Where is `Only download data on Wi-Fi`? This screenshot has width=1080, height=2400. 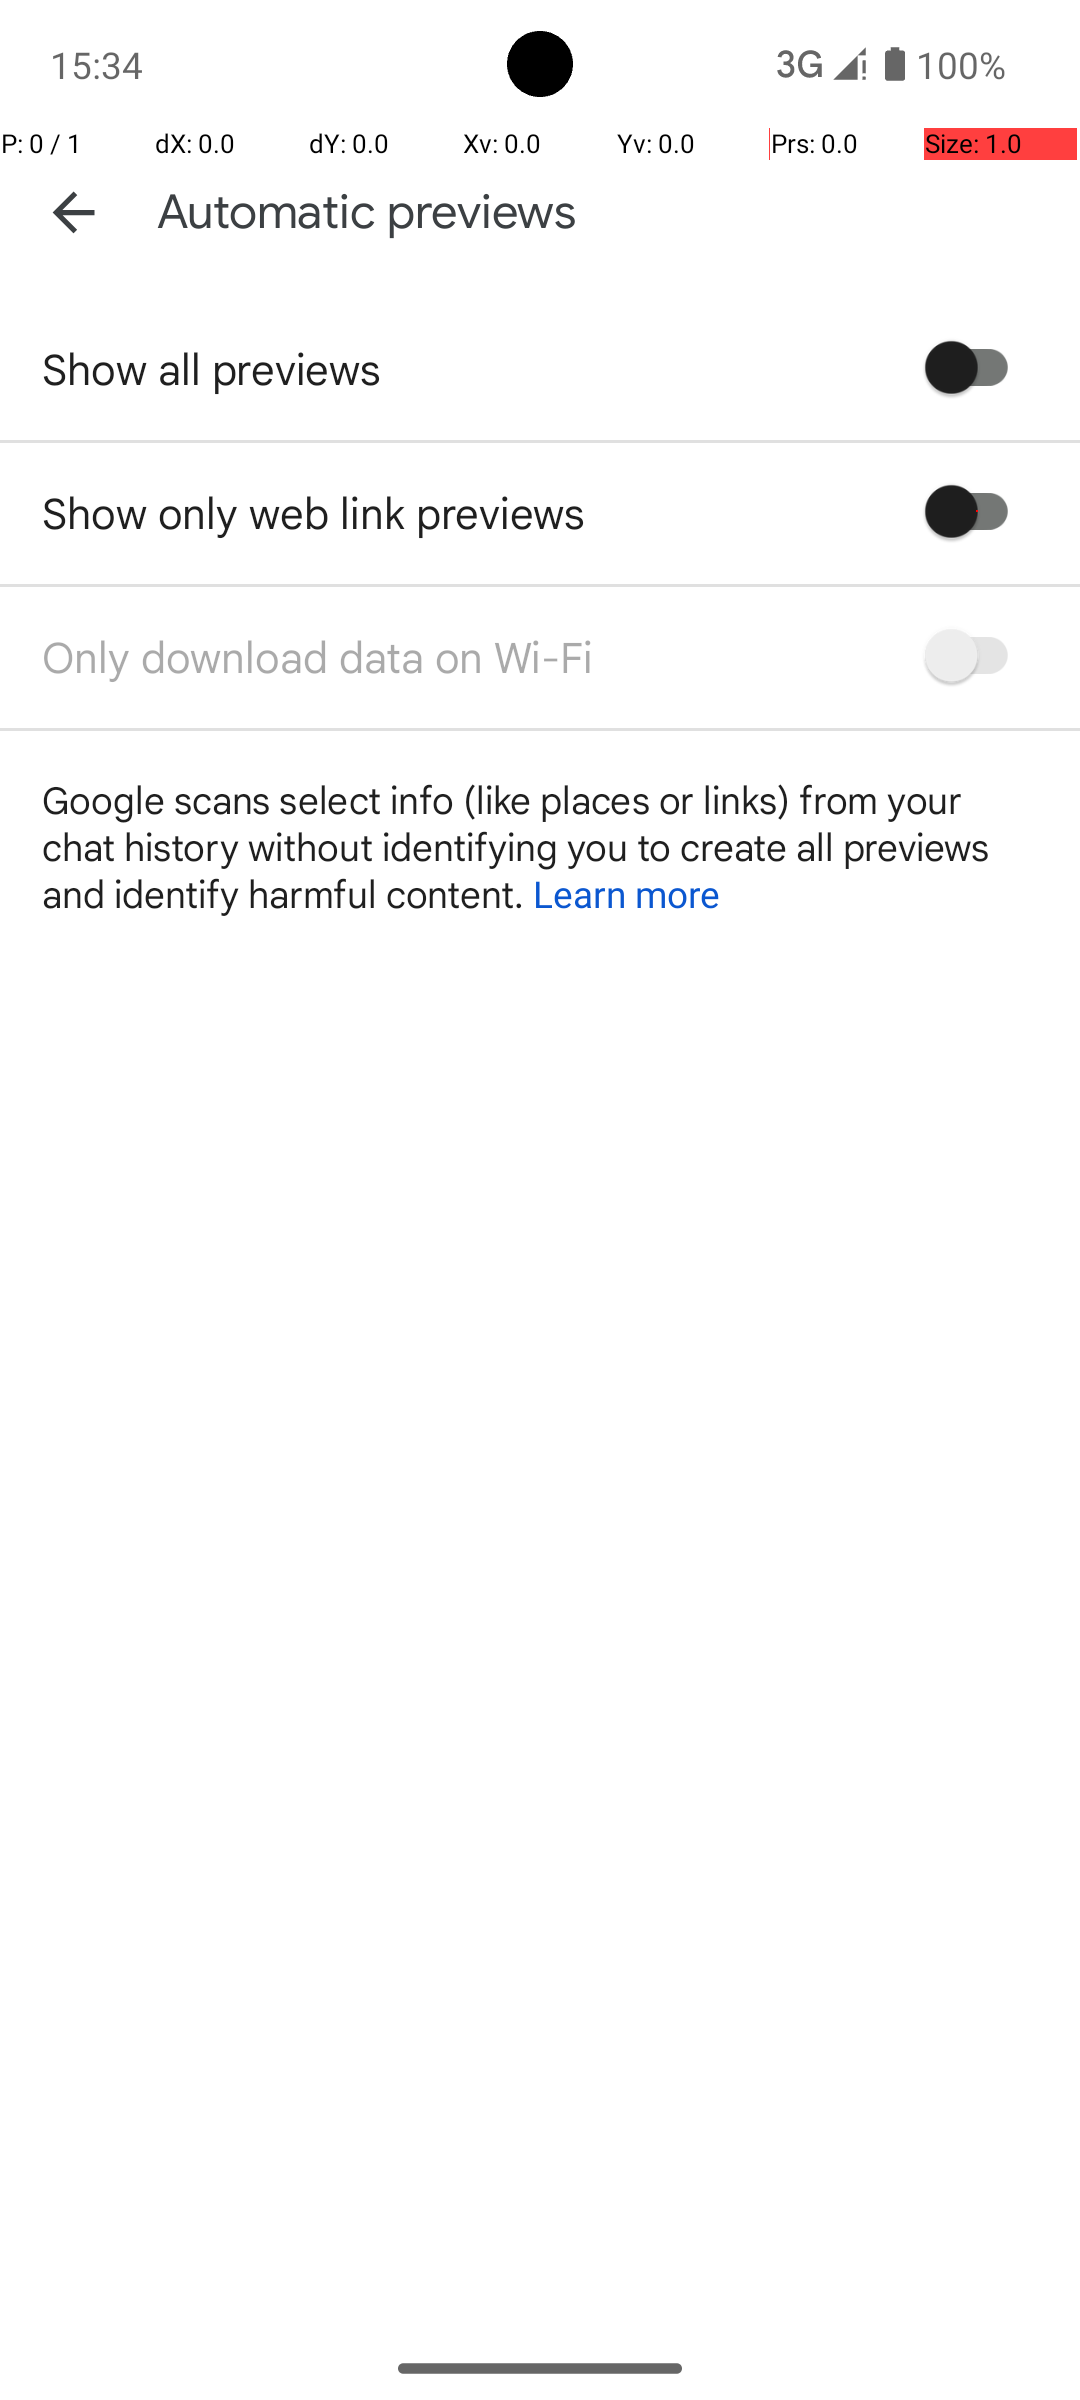 Only download data on Wi-Fi is located at coordinates (318, 656).